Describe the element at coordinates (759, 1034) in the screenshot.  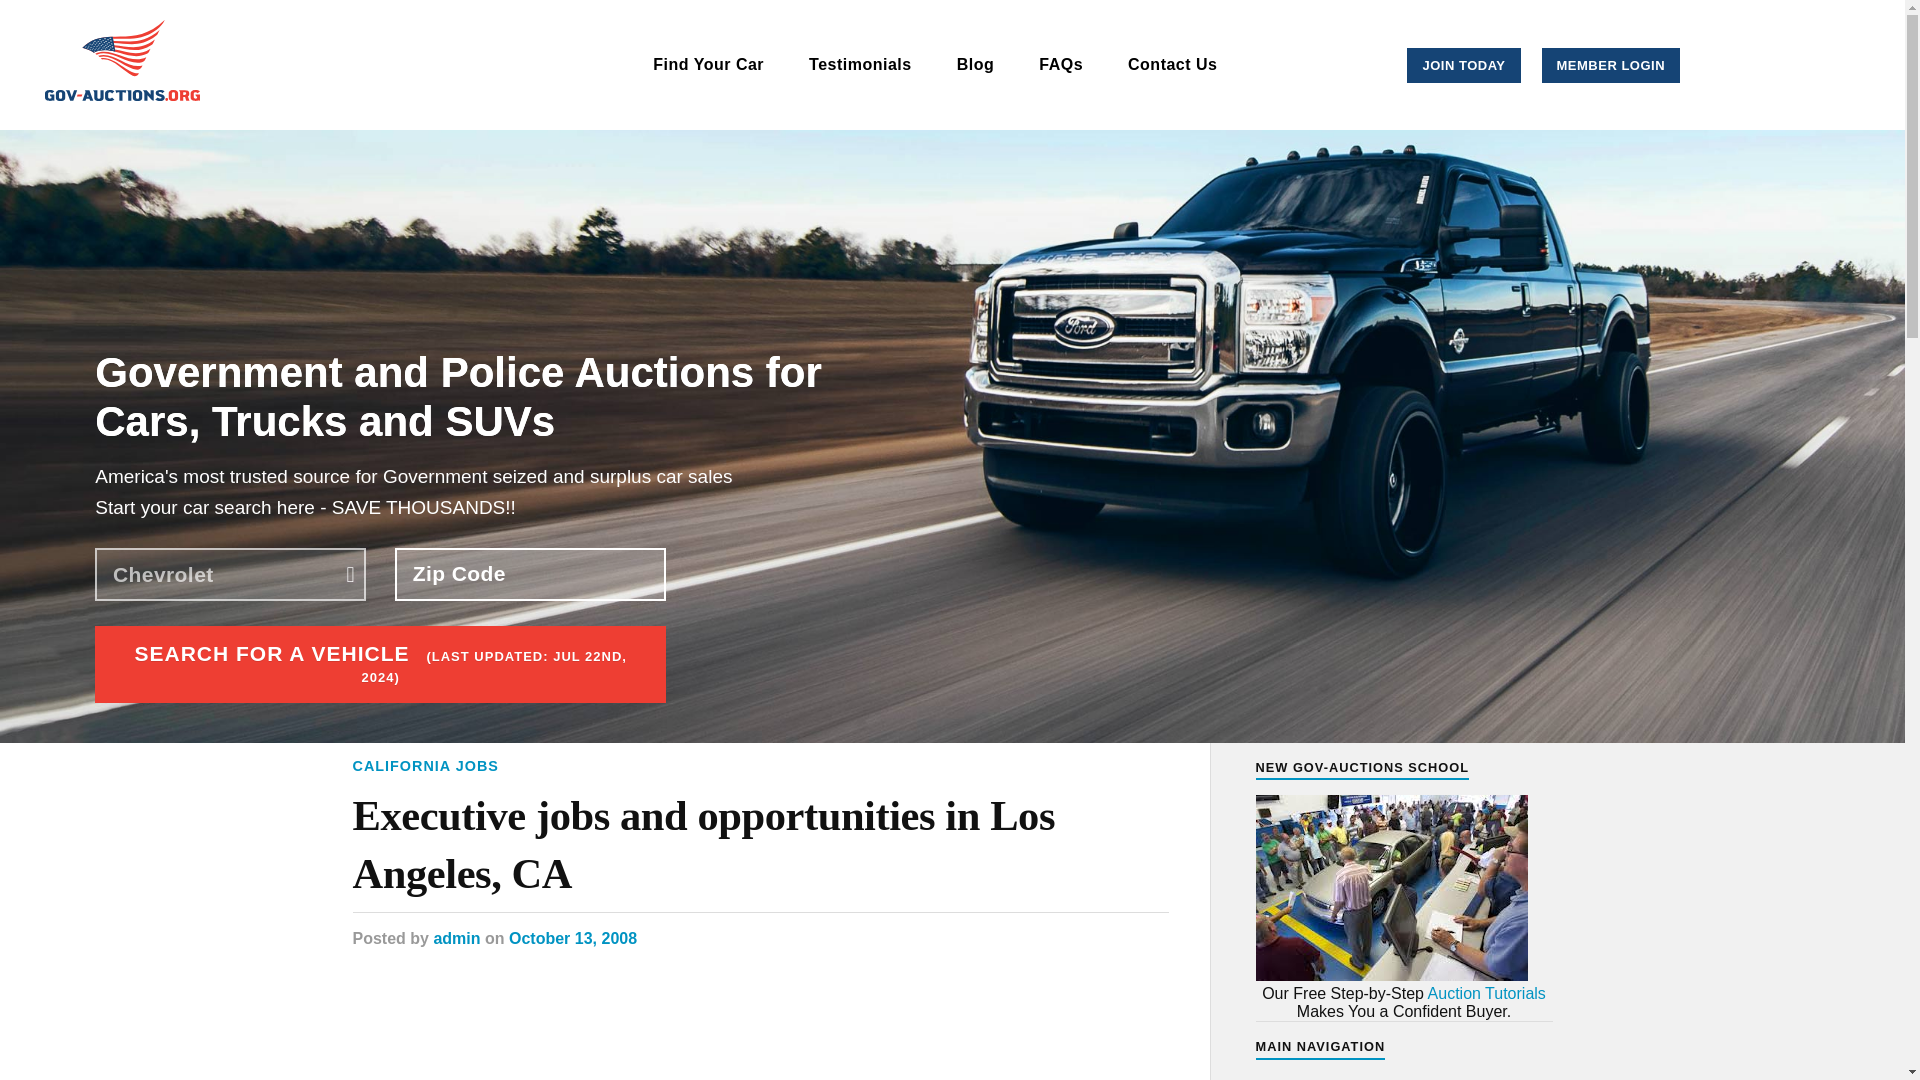
I see `Advertisement` at that location.